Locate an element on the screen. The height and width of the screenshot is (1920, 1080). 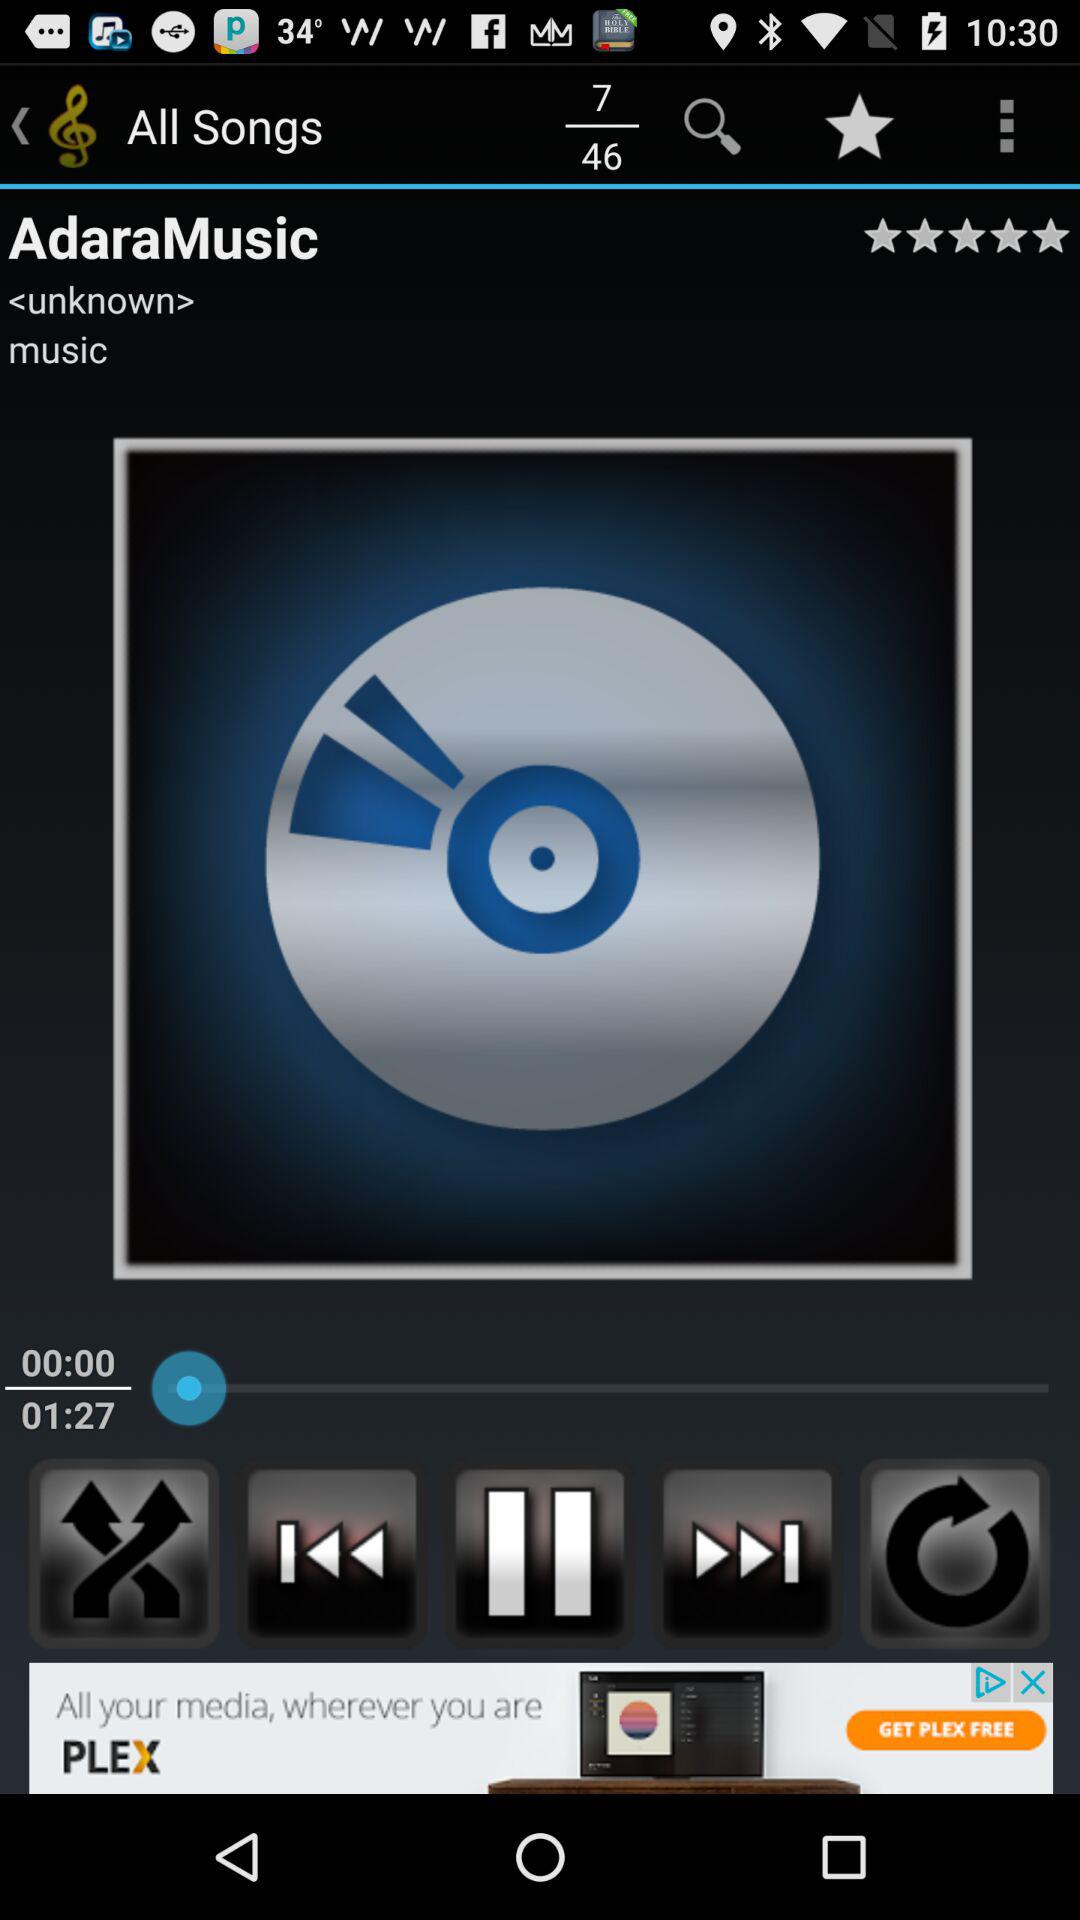
pause media is located at coordinates (539, 1553).